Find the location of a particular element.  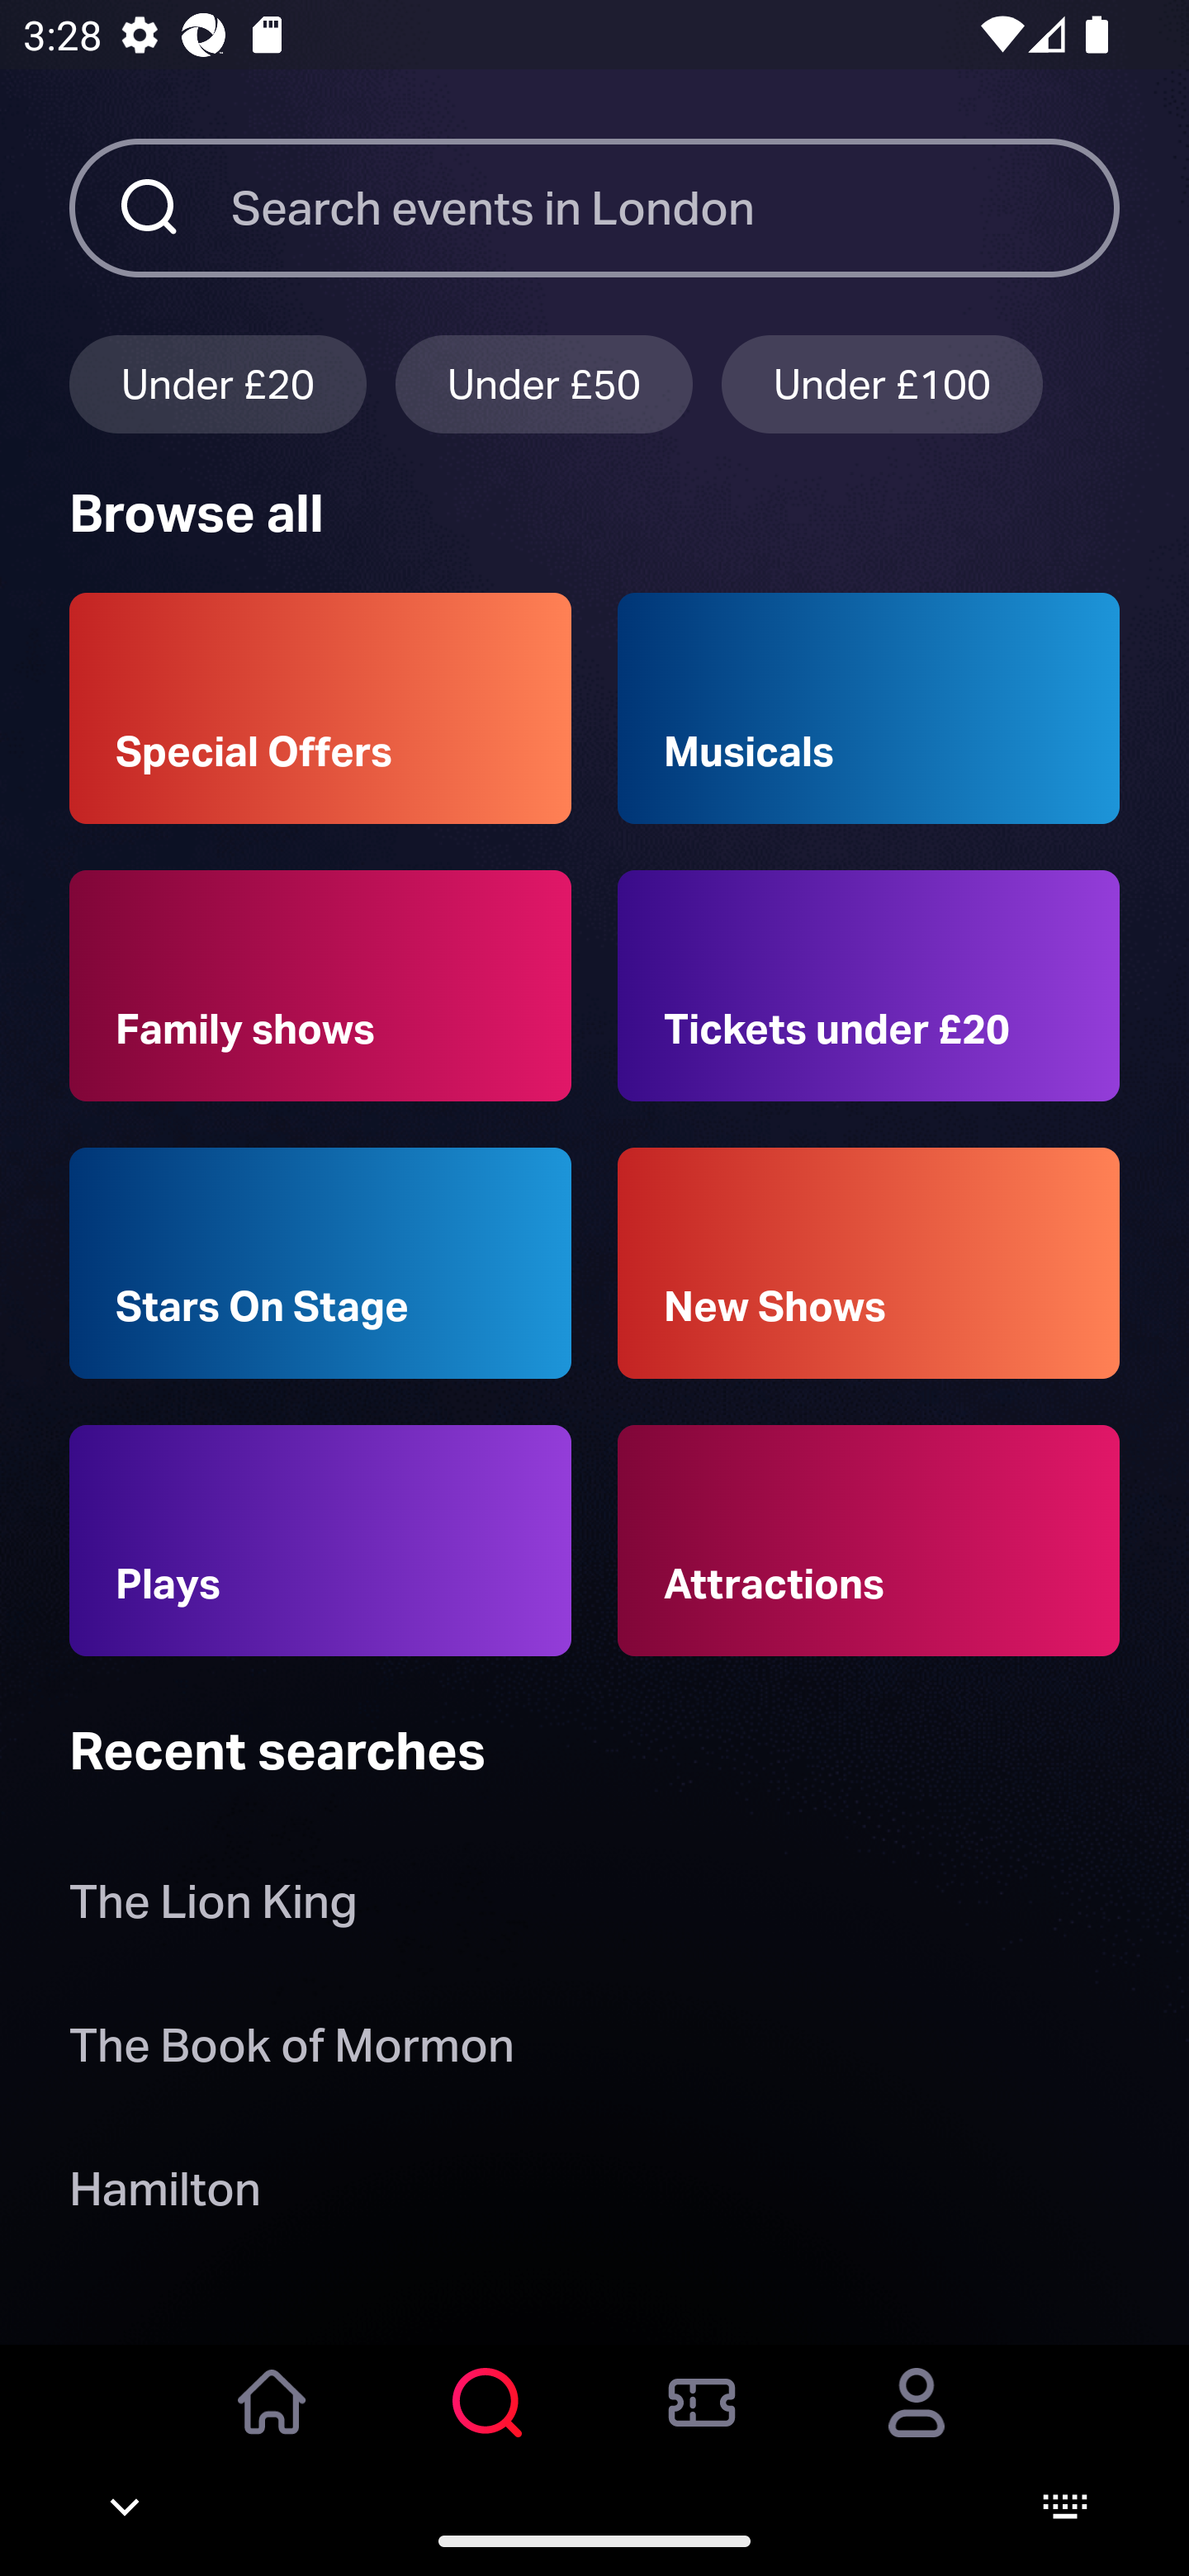

Stars On Stage is located at coordinates (320, 1263).